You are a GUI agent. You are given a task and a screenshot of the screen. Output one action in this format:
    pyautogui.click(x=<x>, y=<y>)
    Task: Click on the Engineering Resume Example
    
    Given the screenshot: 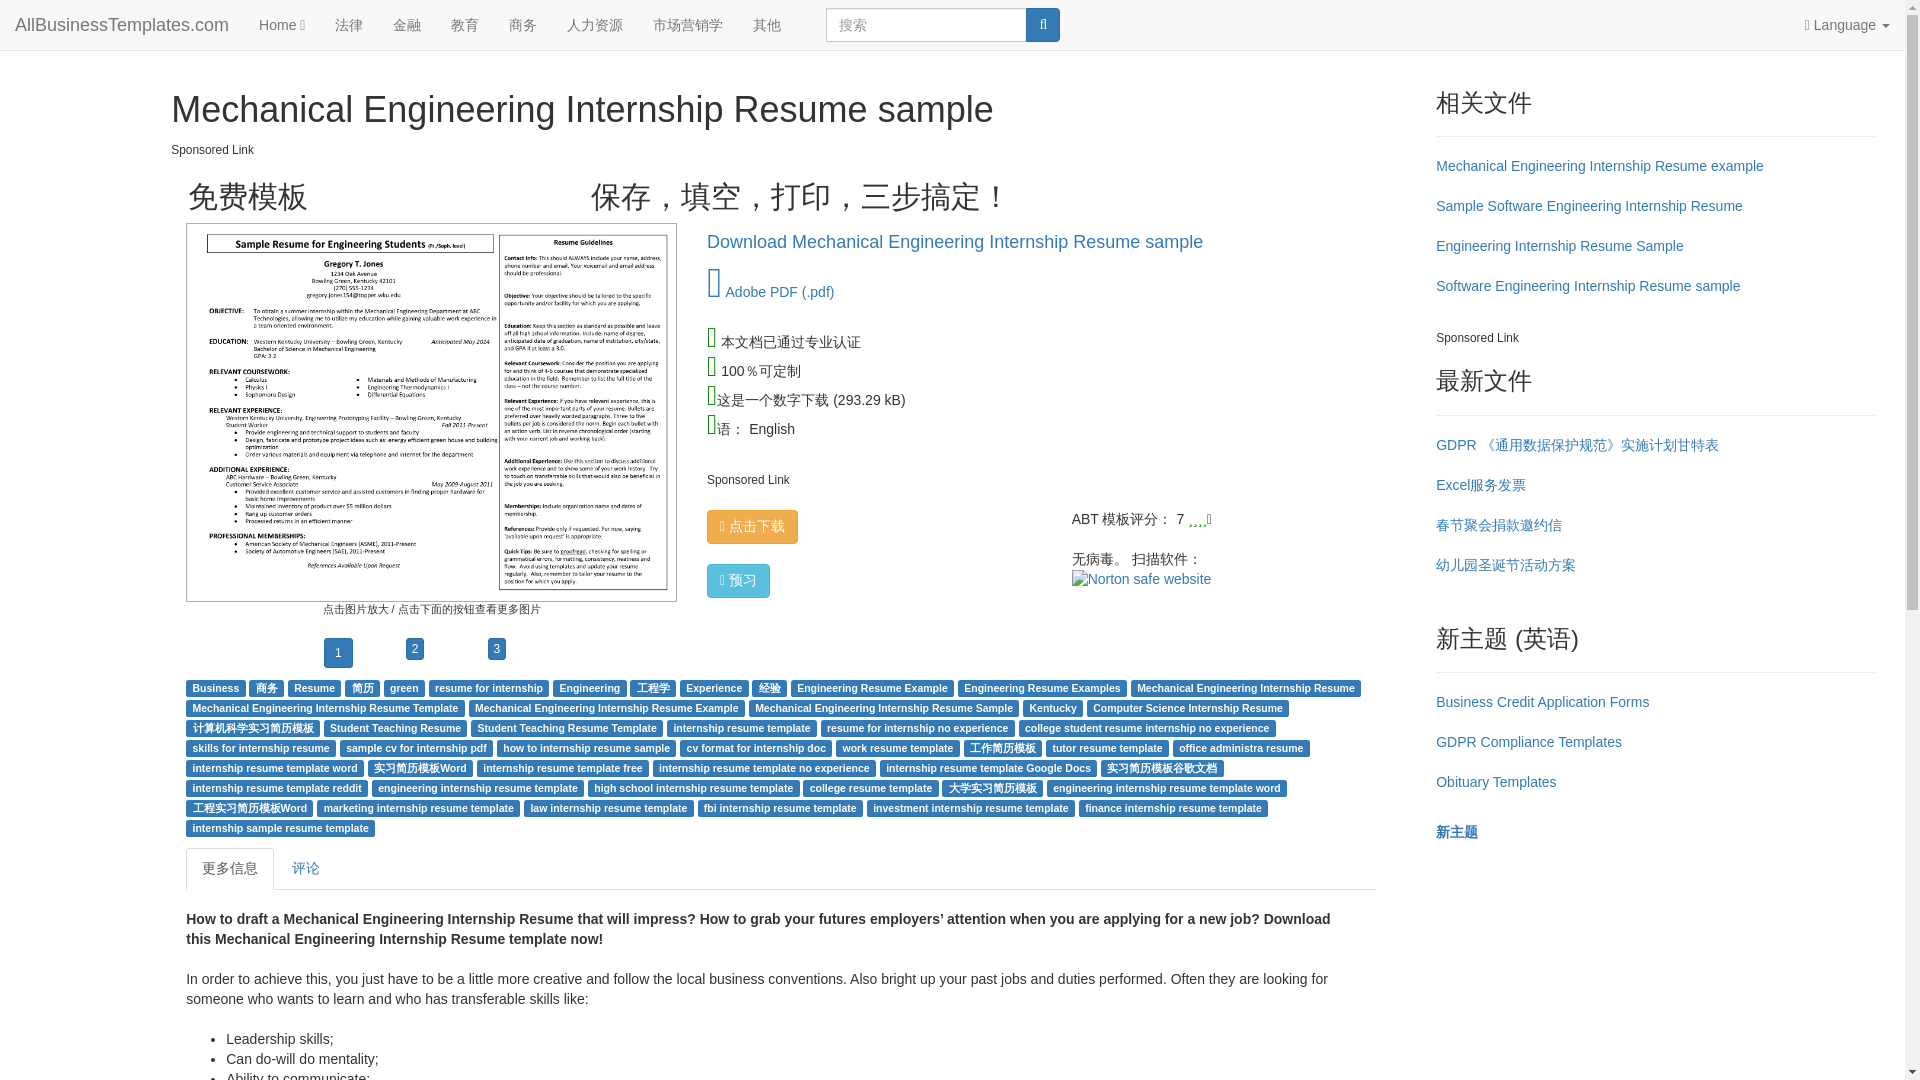 What is the action you would take?
    pyautogui.click(x=872, y=688)
    